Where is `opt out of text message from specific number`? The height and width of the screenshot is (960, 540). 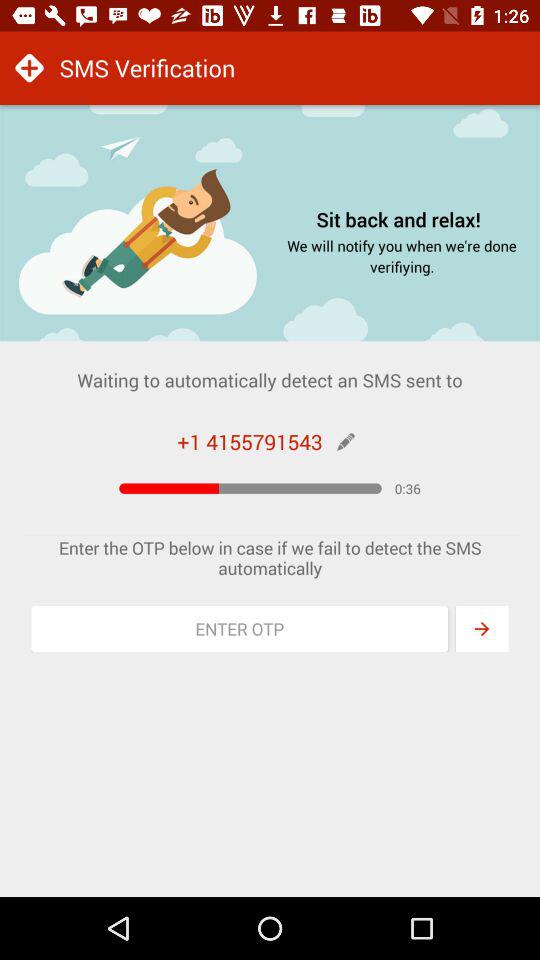
opt out of text message from specific number is located at coordinates (240, 629).